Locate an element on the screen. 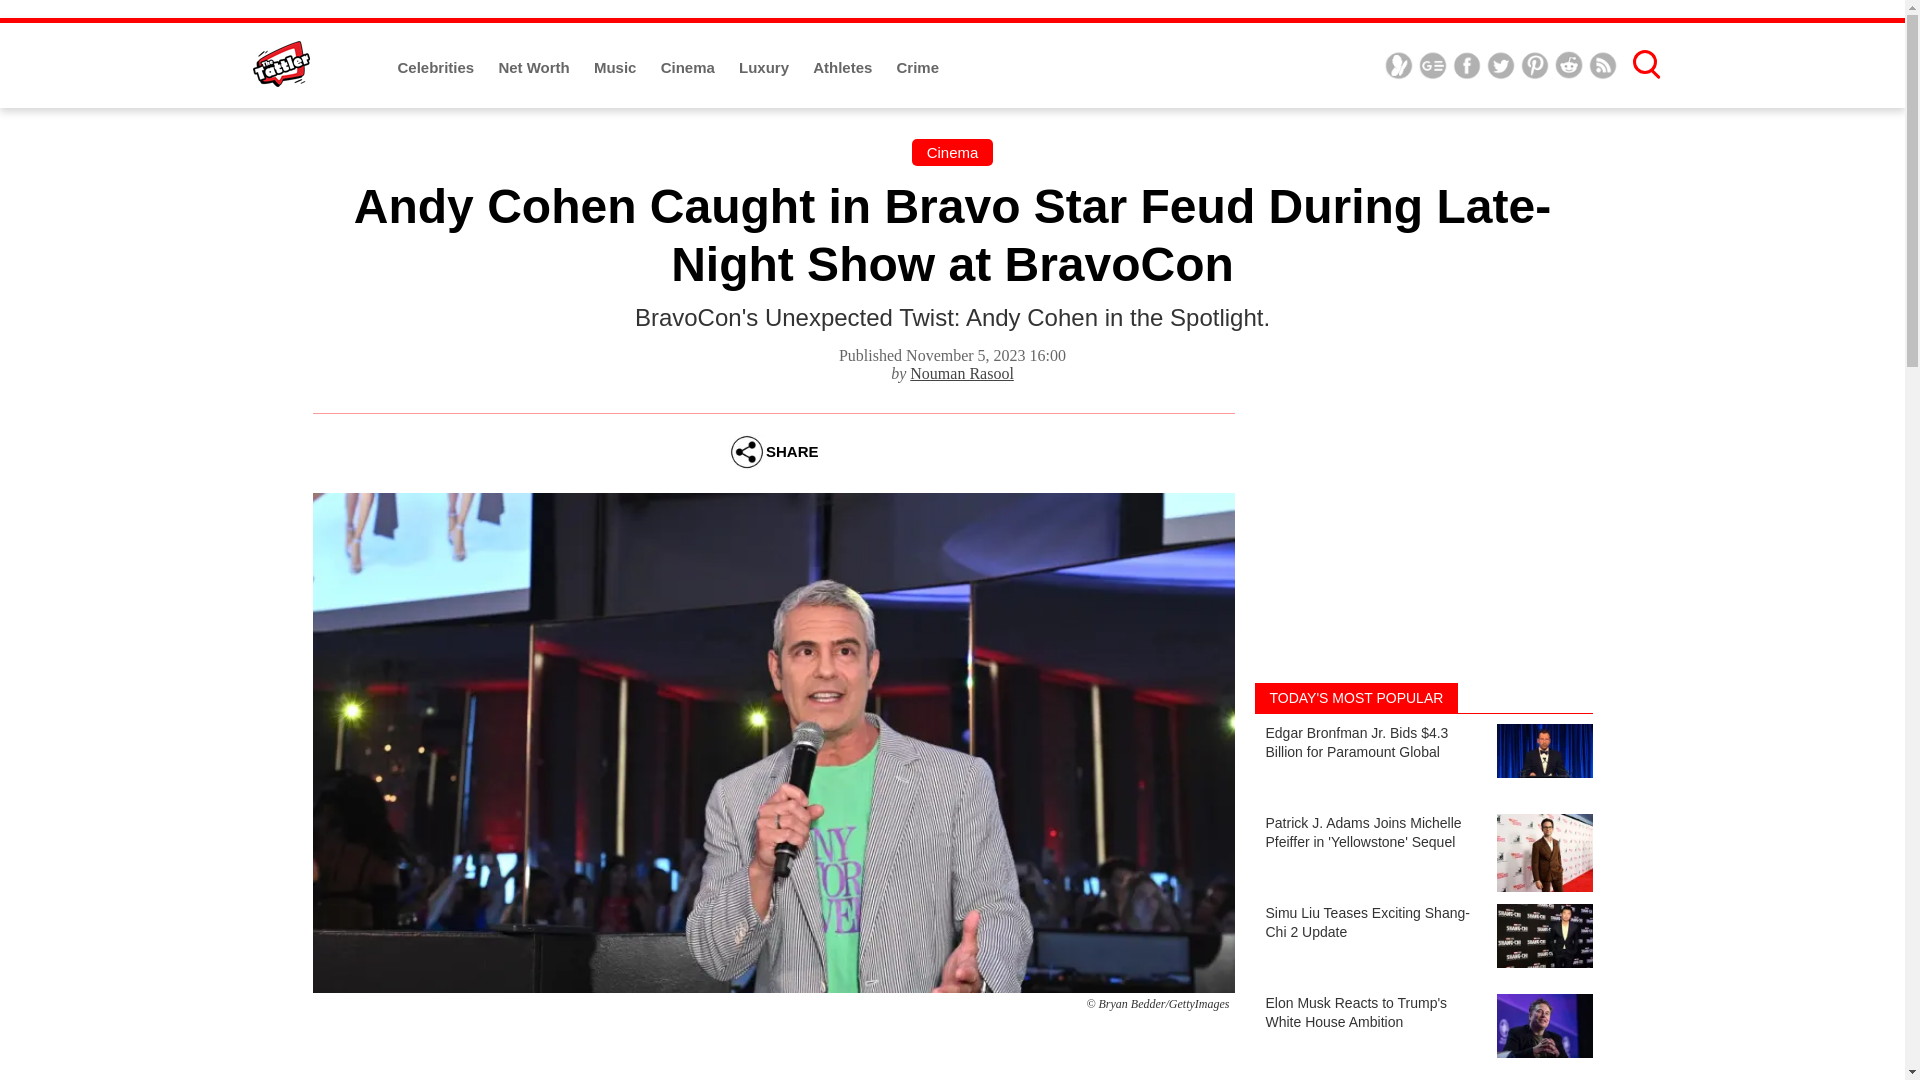 The width and height of the screenshot is (1920, 1080). Cinema is located at coordinates (953, 152).